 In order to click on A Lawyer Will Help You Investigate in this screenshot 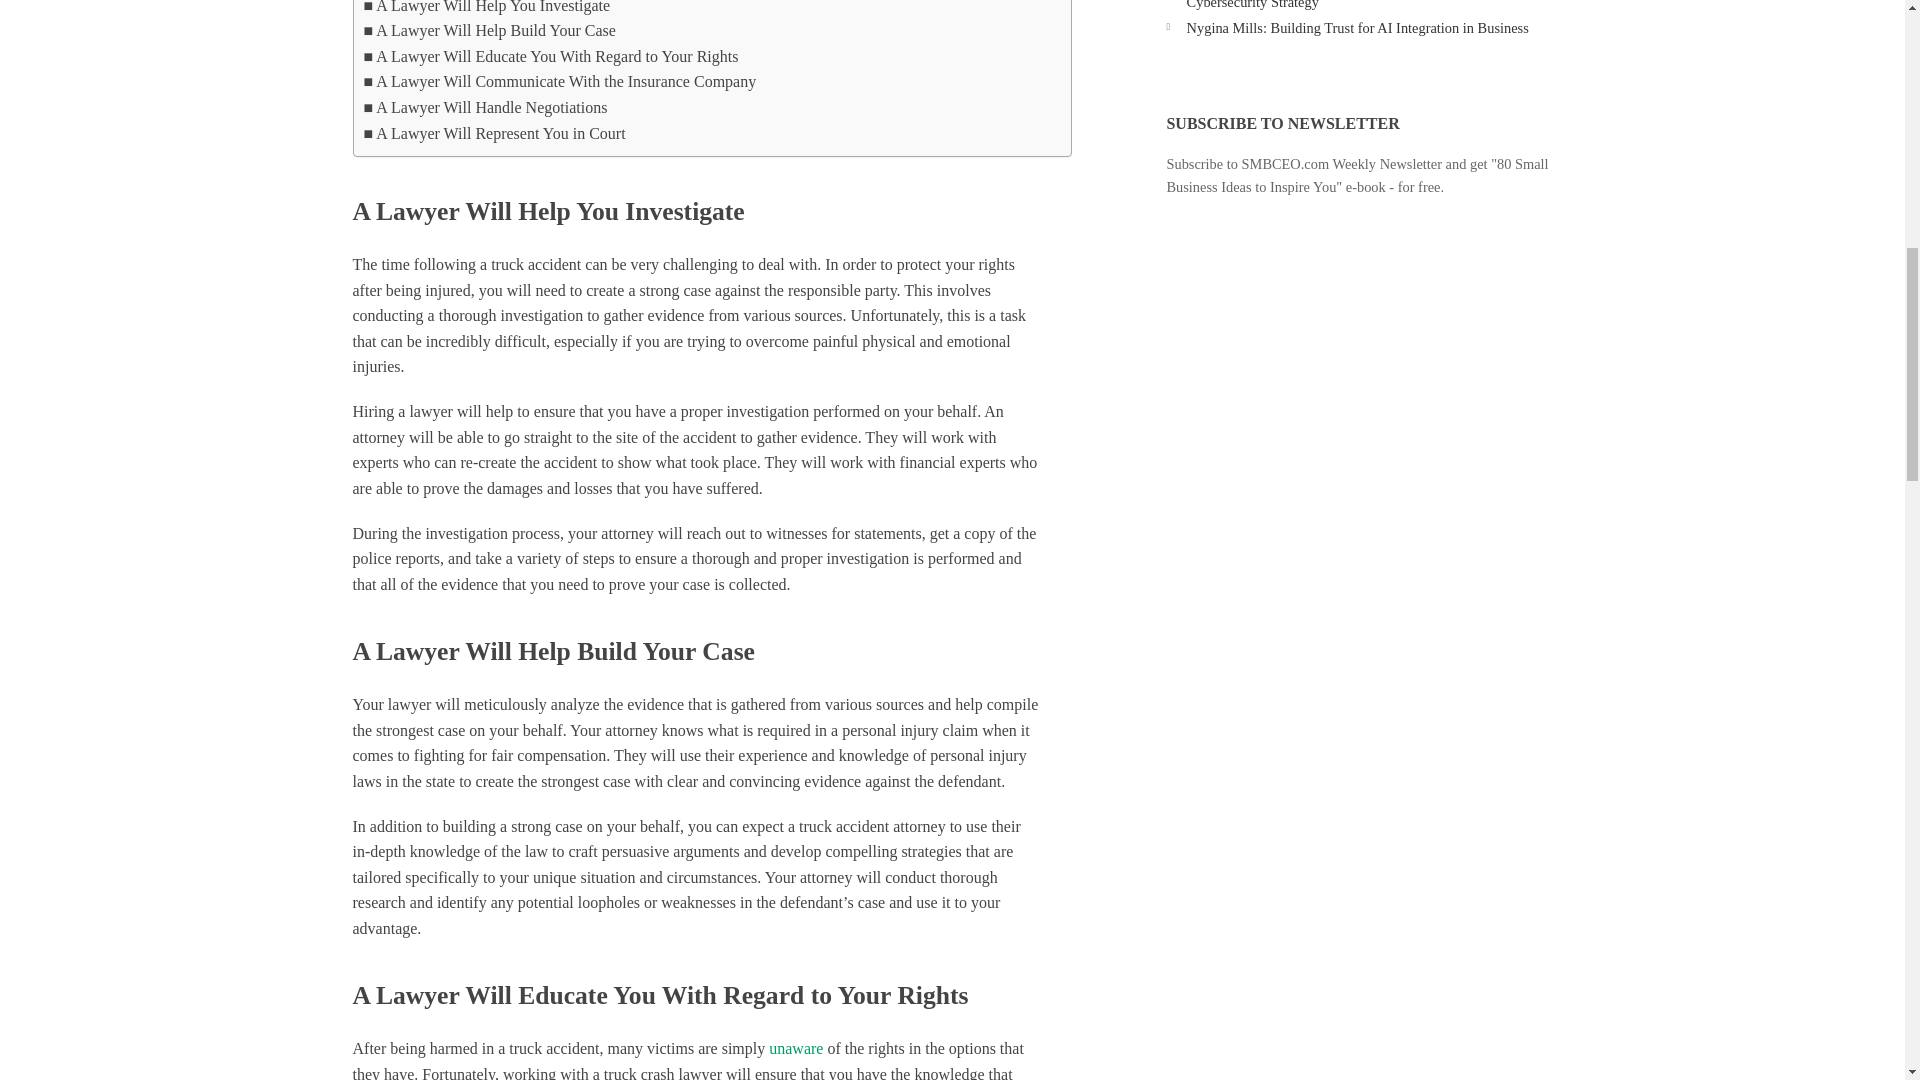, I will do `click(487, 10)`.